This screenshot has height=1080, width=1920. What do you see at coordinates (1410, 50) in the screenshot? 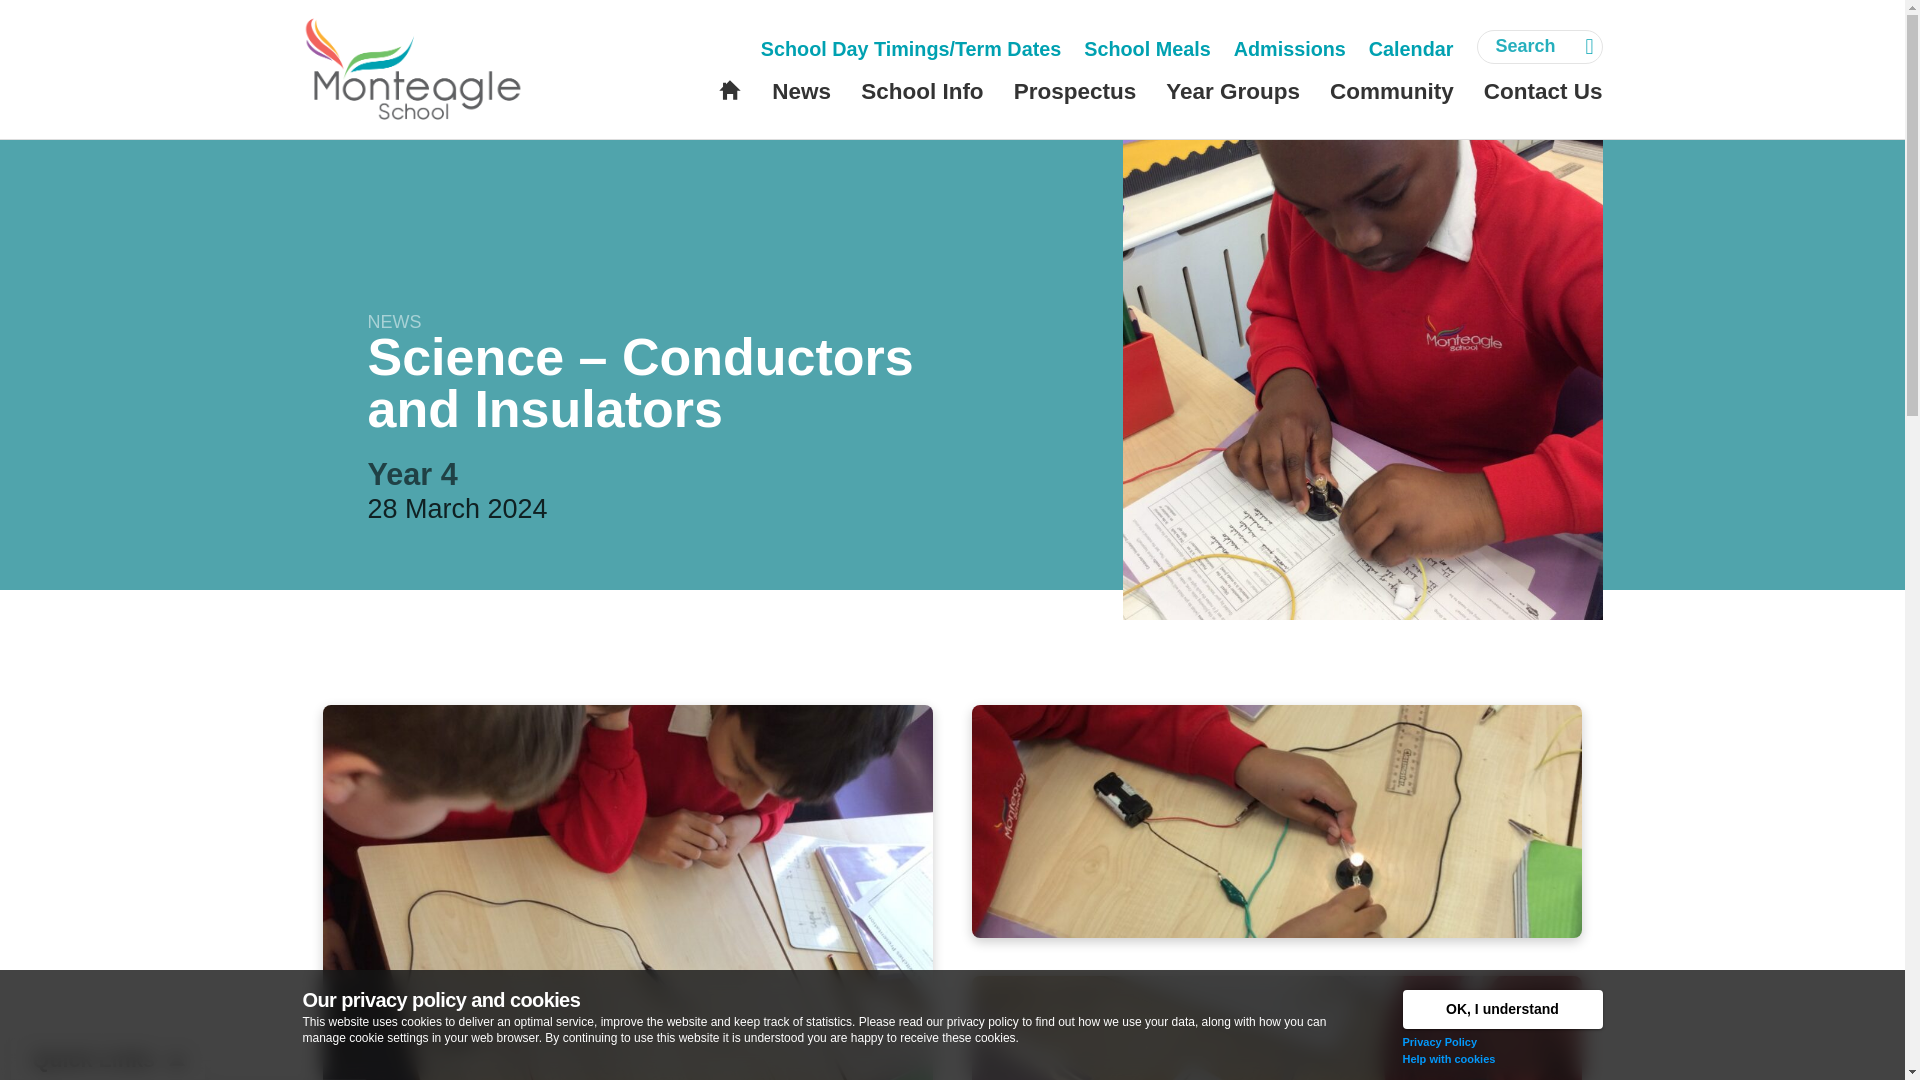
I see `Calendar` at bounding box center [1410, 50].